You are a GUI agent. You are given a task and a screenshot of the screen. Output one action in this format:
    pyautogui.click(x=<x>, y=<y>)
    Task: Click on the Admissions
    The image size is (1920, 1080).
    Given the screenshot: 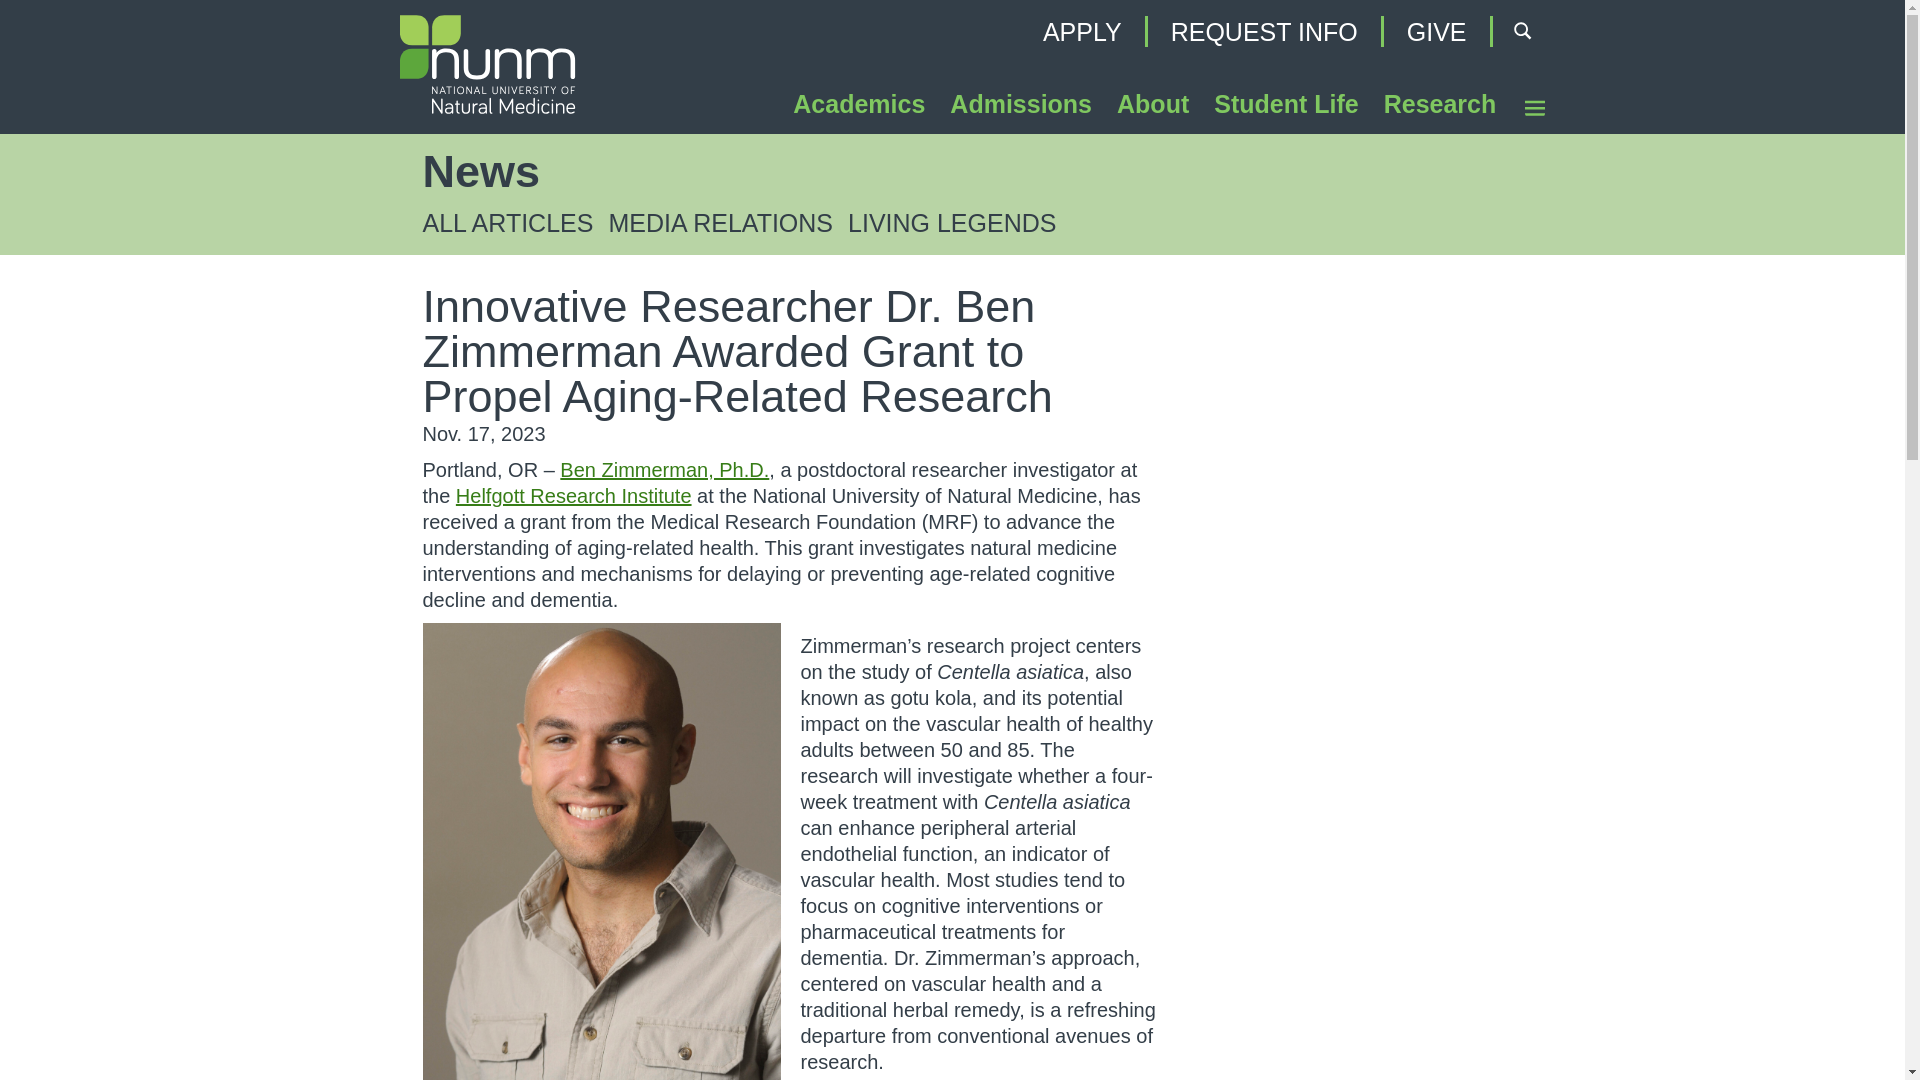 What is the action you would take?
    pyautogui.click(x=1020, y=108)
    